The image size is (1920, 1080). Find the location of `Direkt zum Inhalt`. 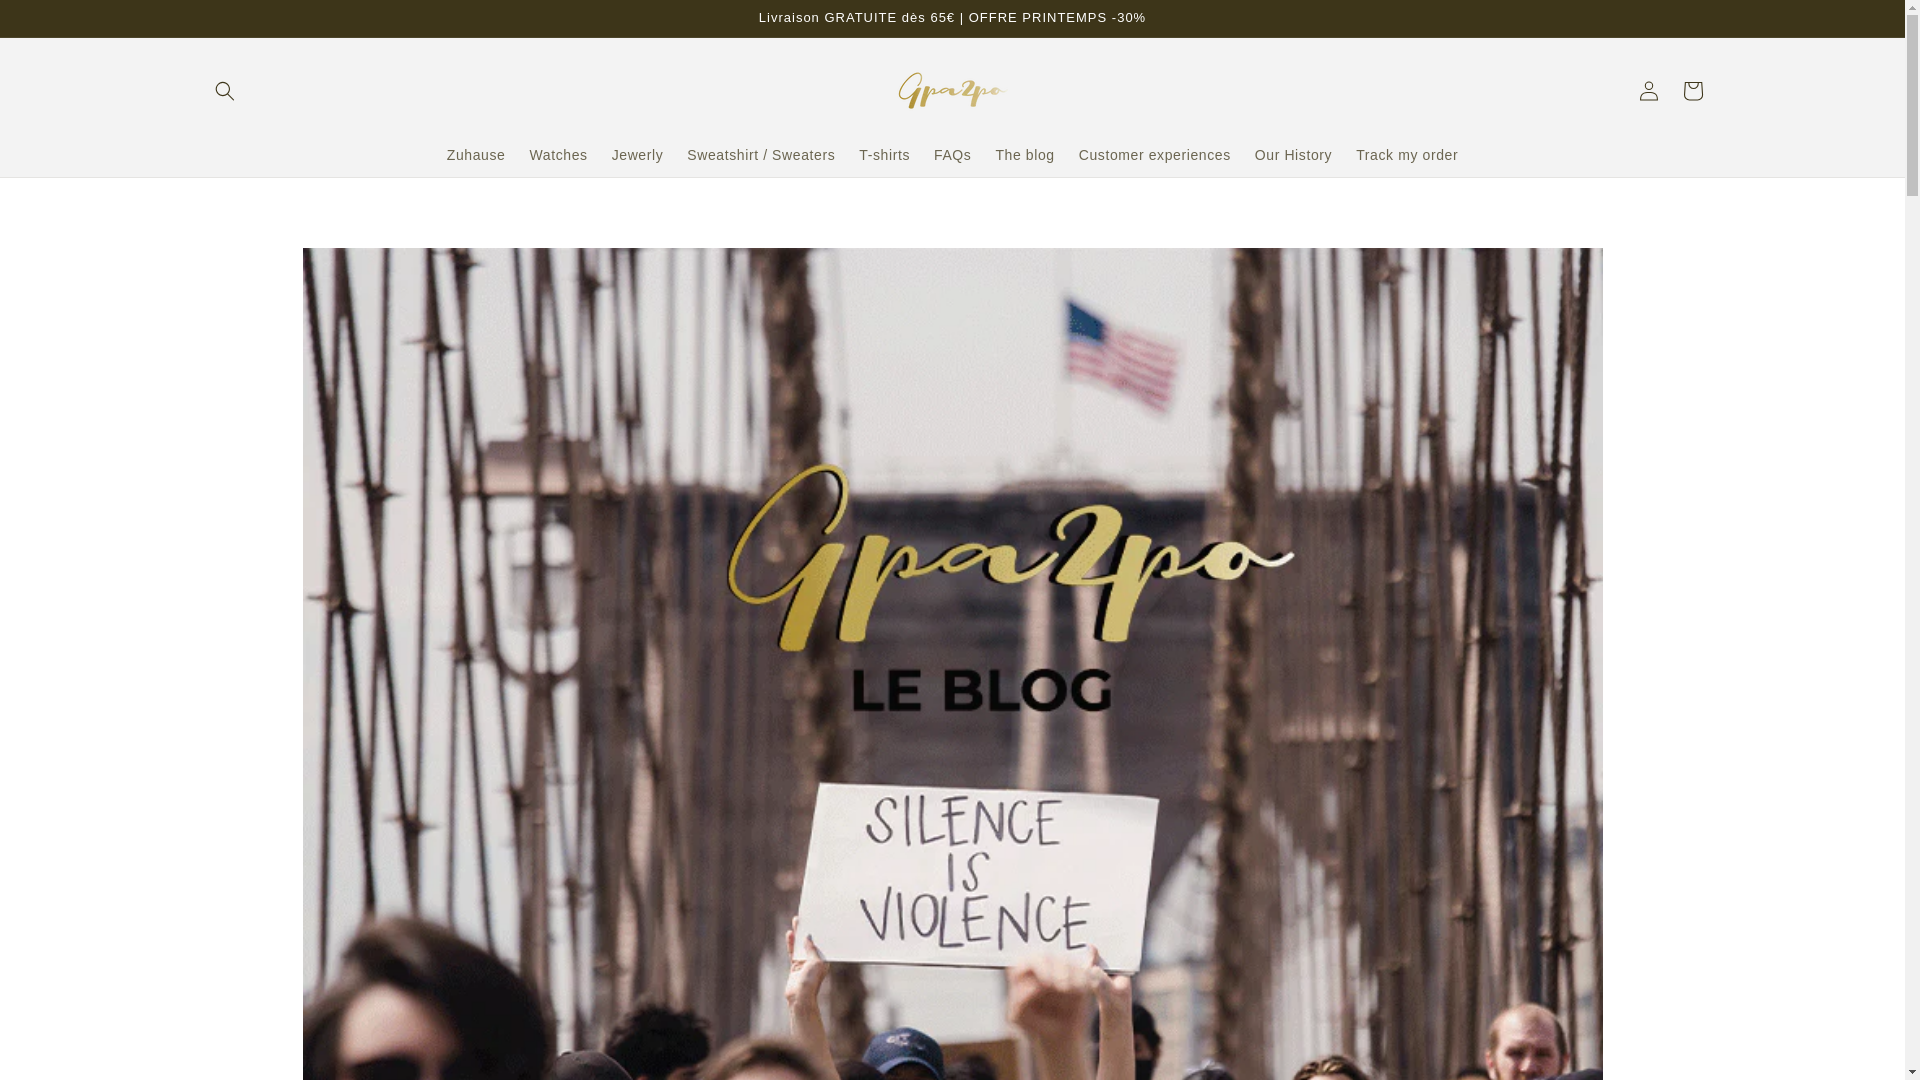

Direkt zum Inhalt is located at coordinates (60, 22).